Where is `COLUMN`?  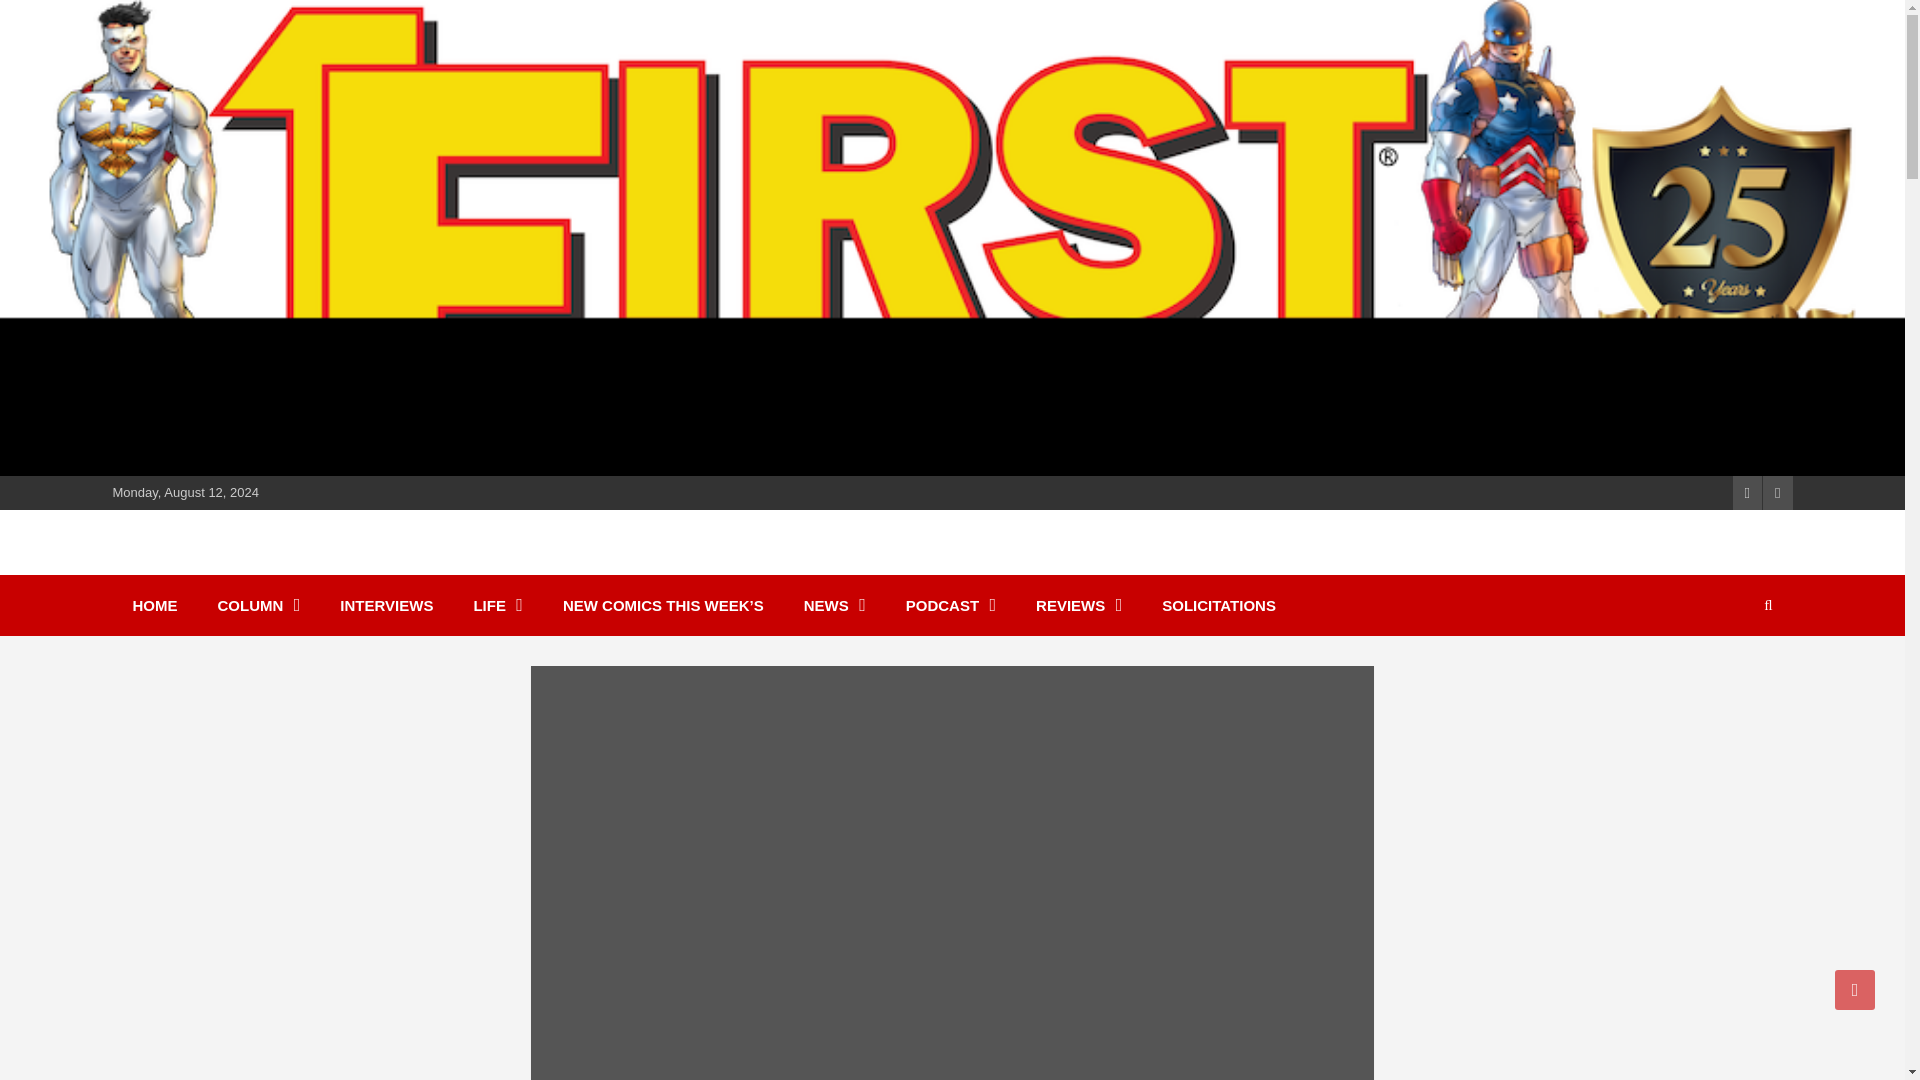 COLUMN is located at coordinates (258, 605).